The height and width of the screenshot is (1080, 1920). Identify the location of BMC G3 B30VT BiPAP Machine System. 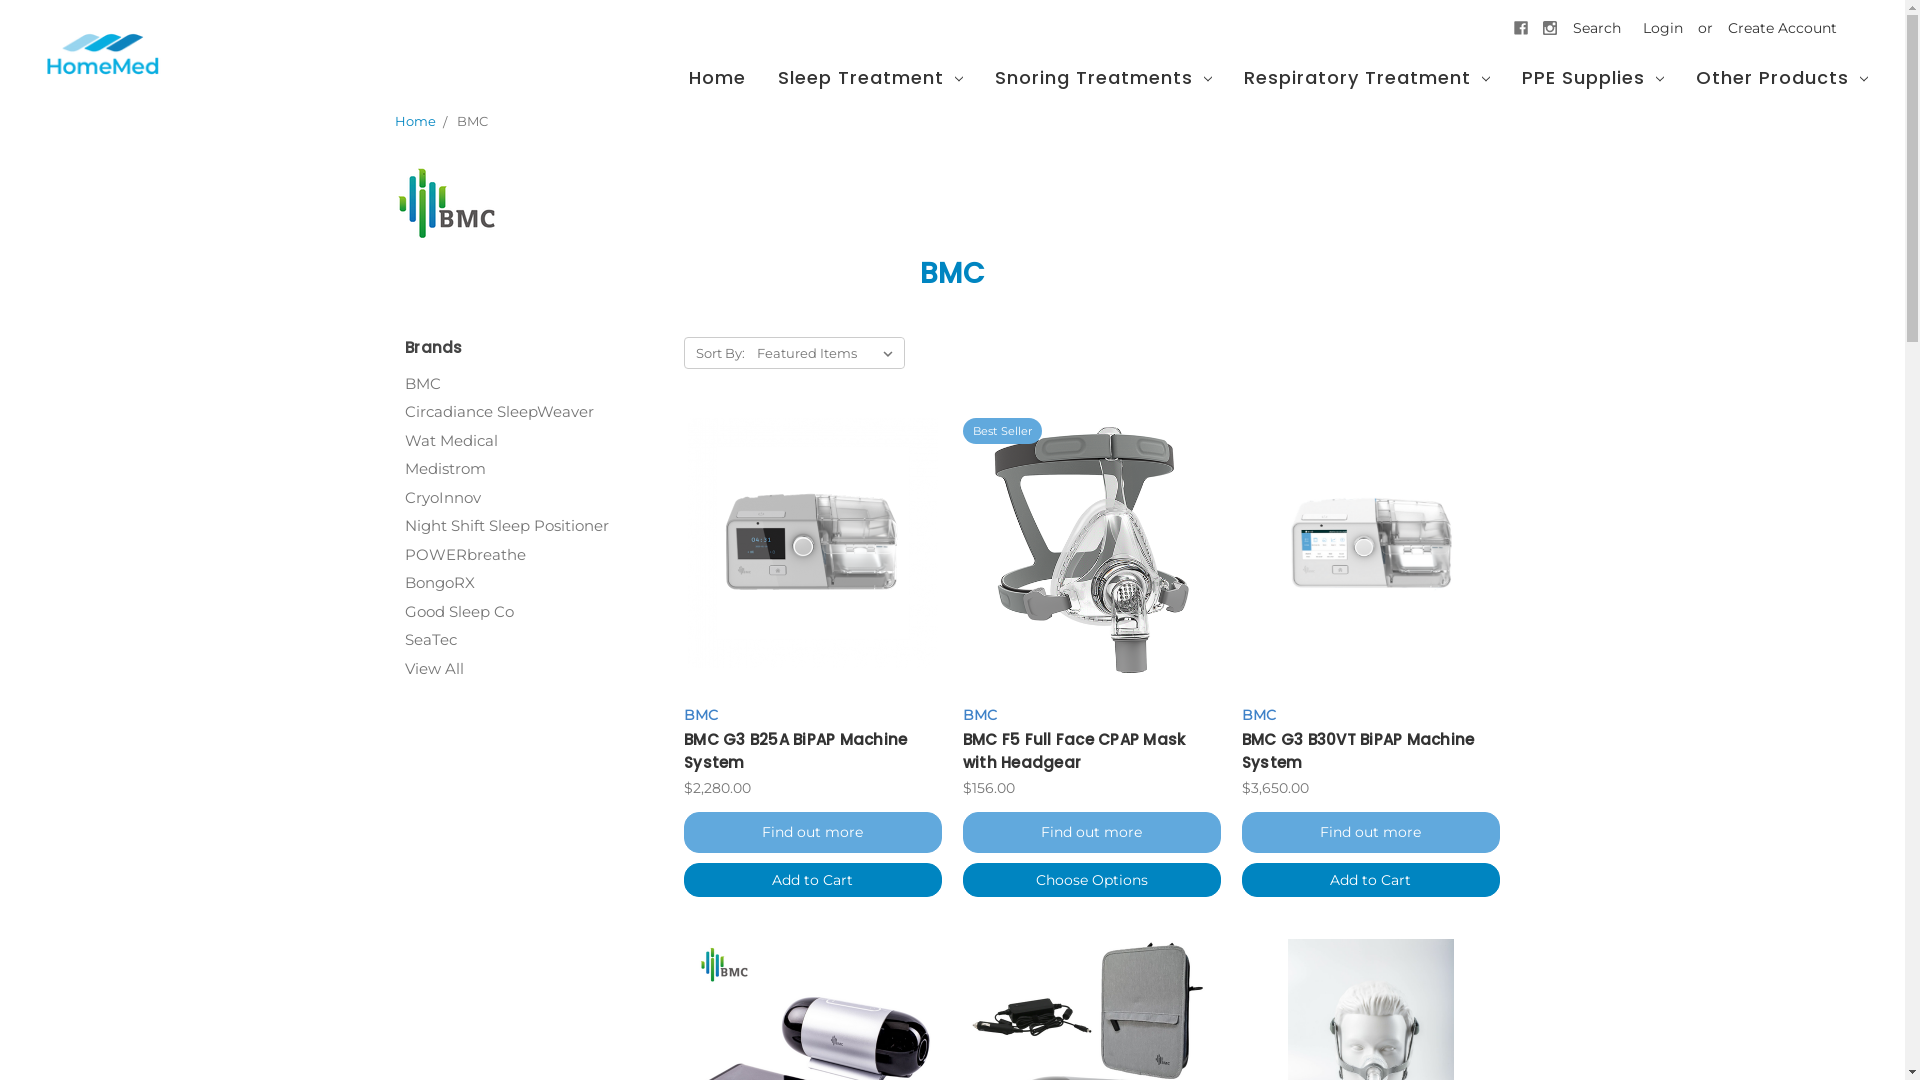
(1358, 751).